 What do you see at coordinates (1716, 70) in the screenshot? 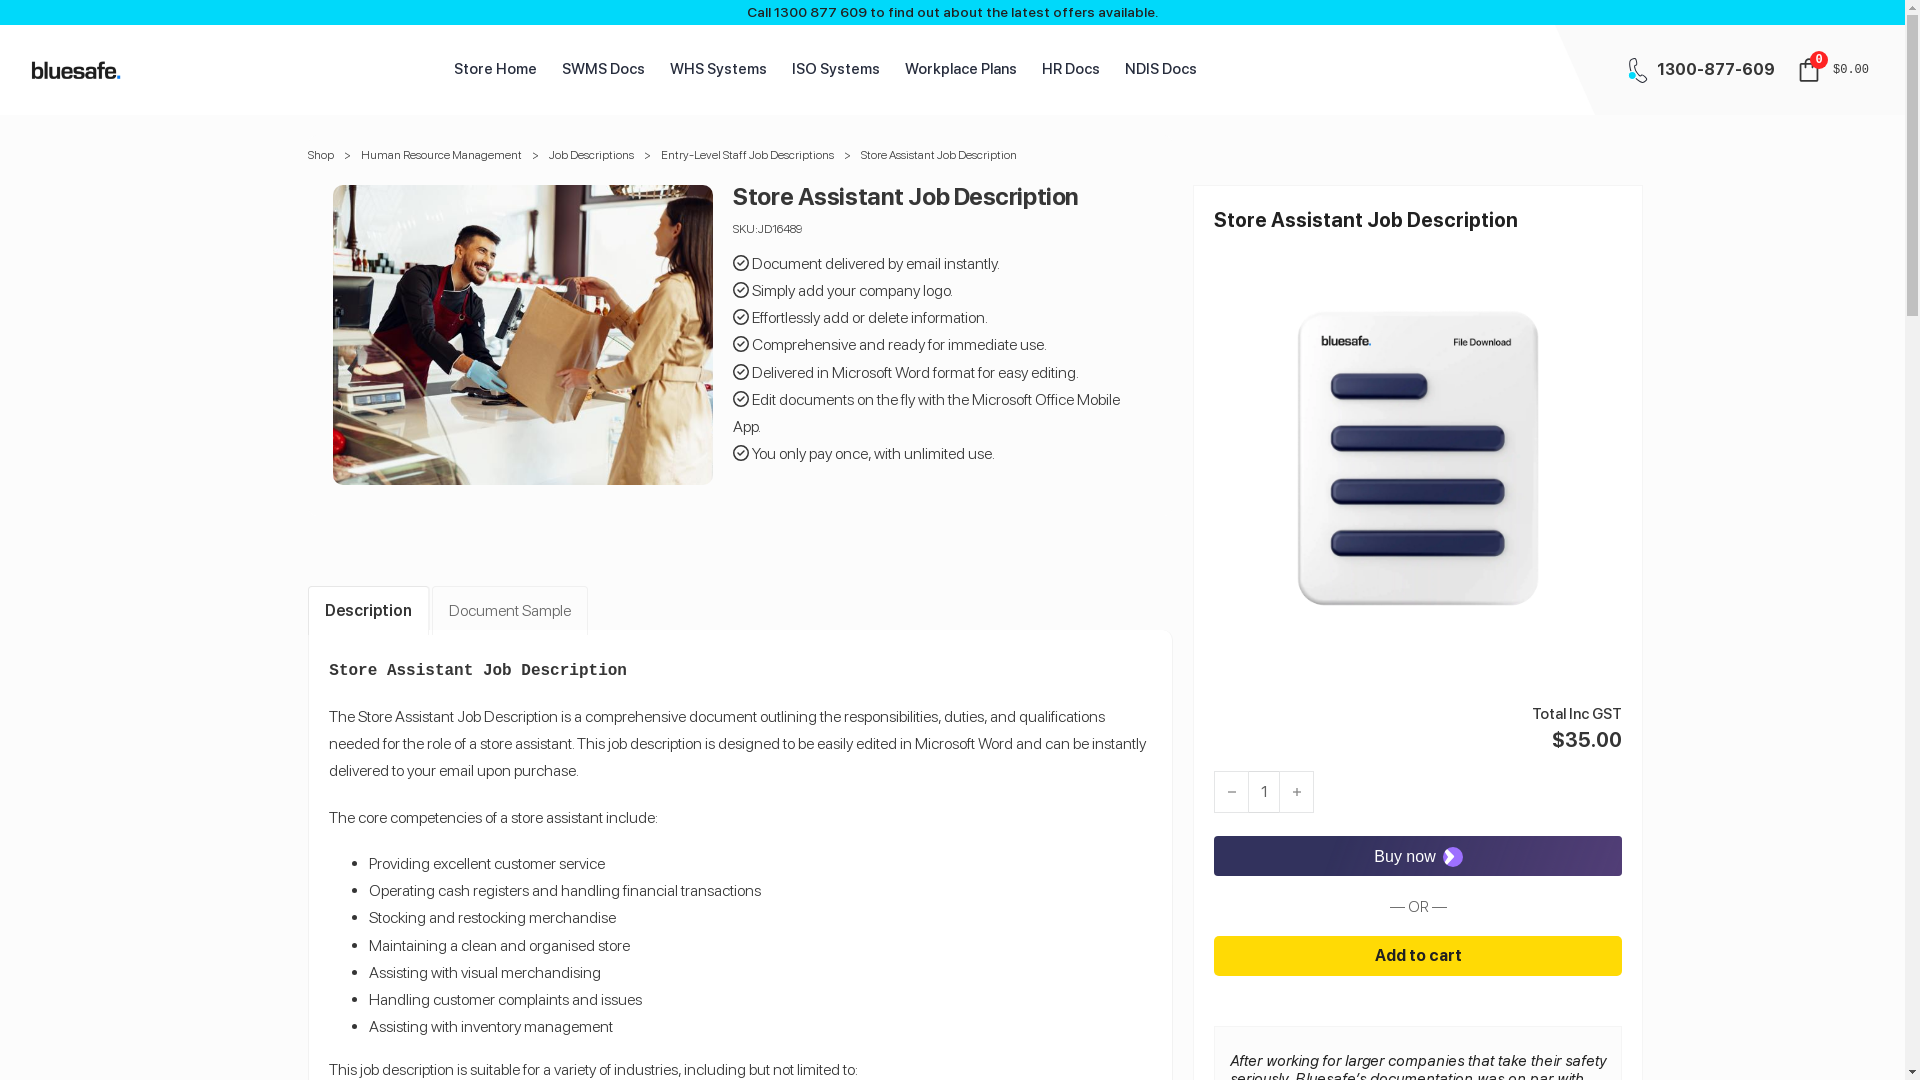
I see `1300-877-609` at bounding box center [1716, 70].